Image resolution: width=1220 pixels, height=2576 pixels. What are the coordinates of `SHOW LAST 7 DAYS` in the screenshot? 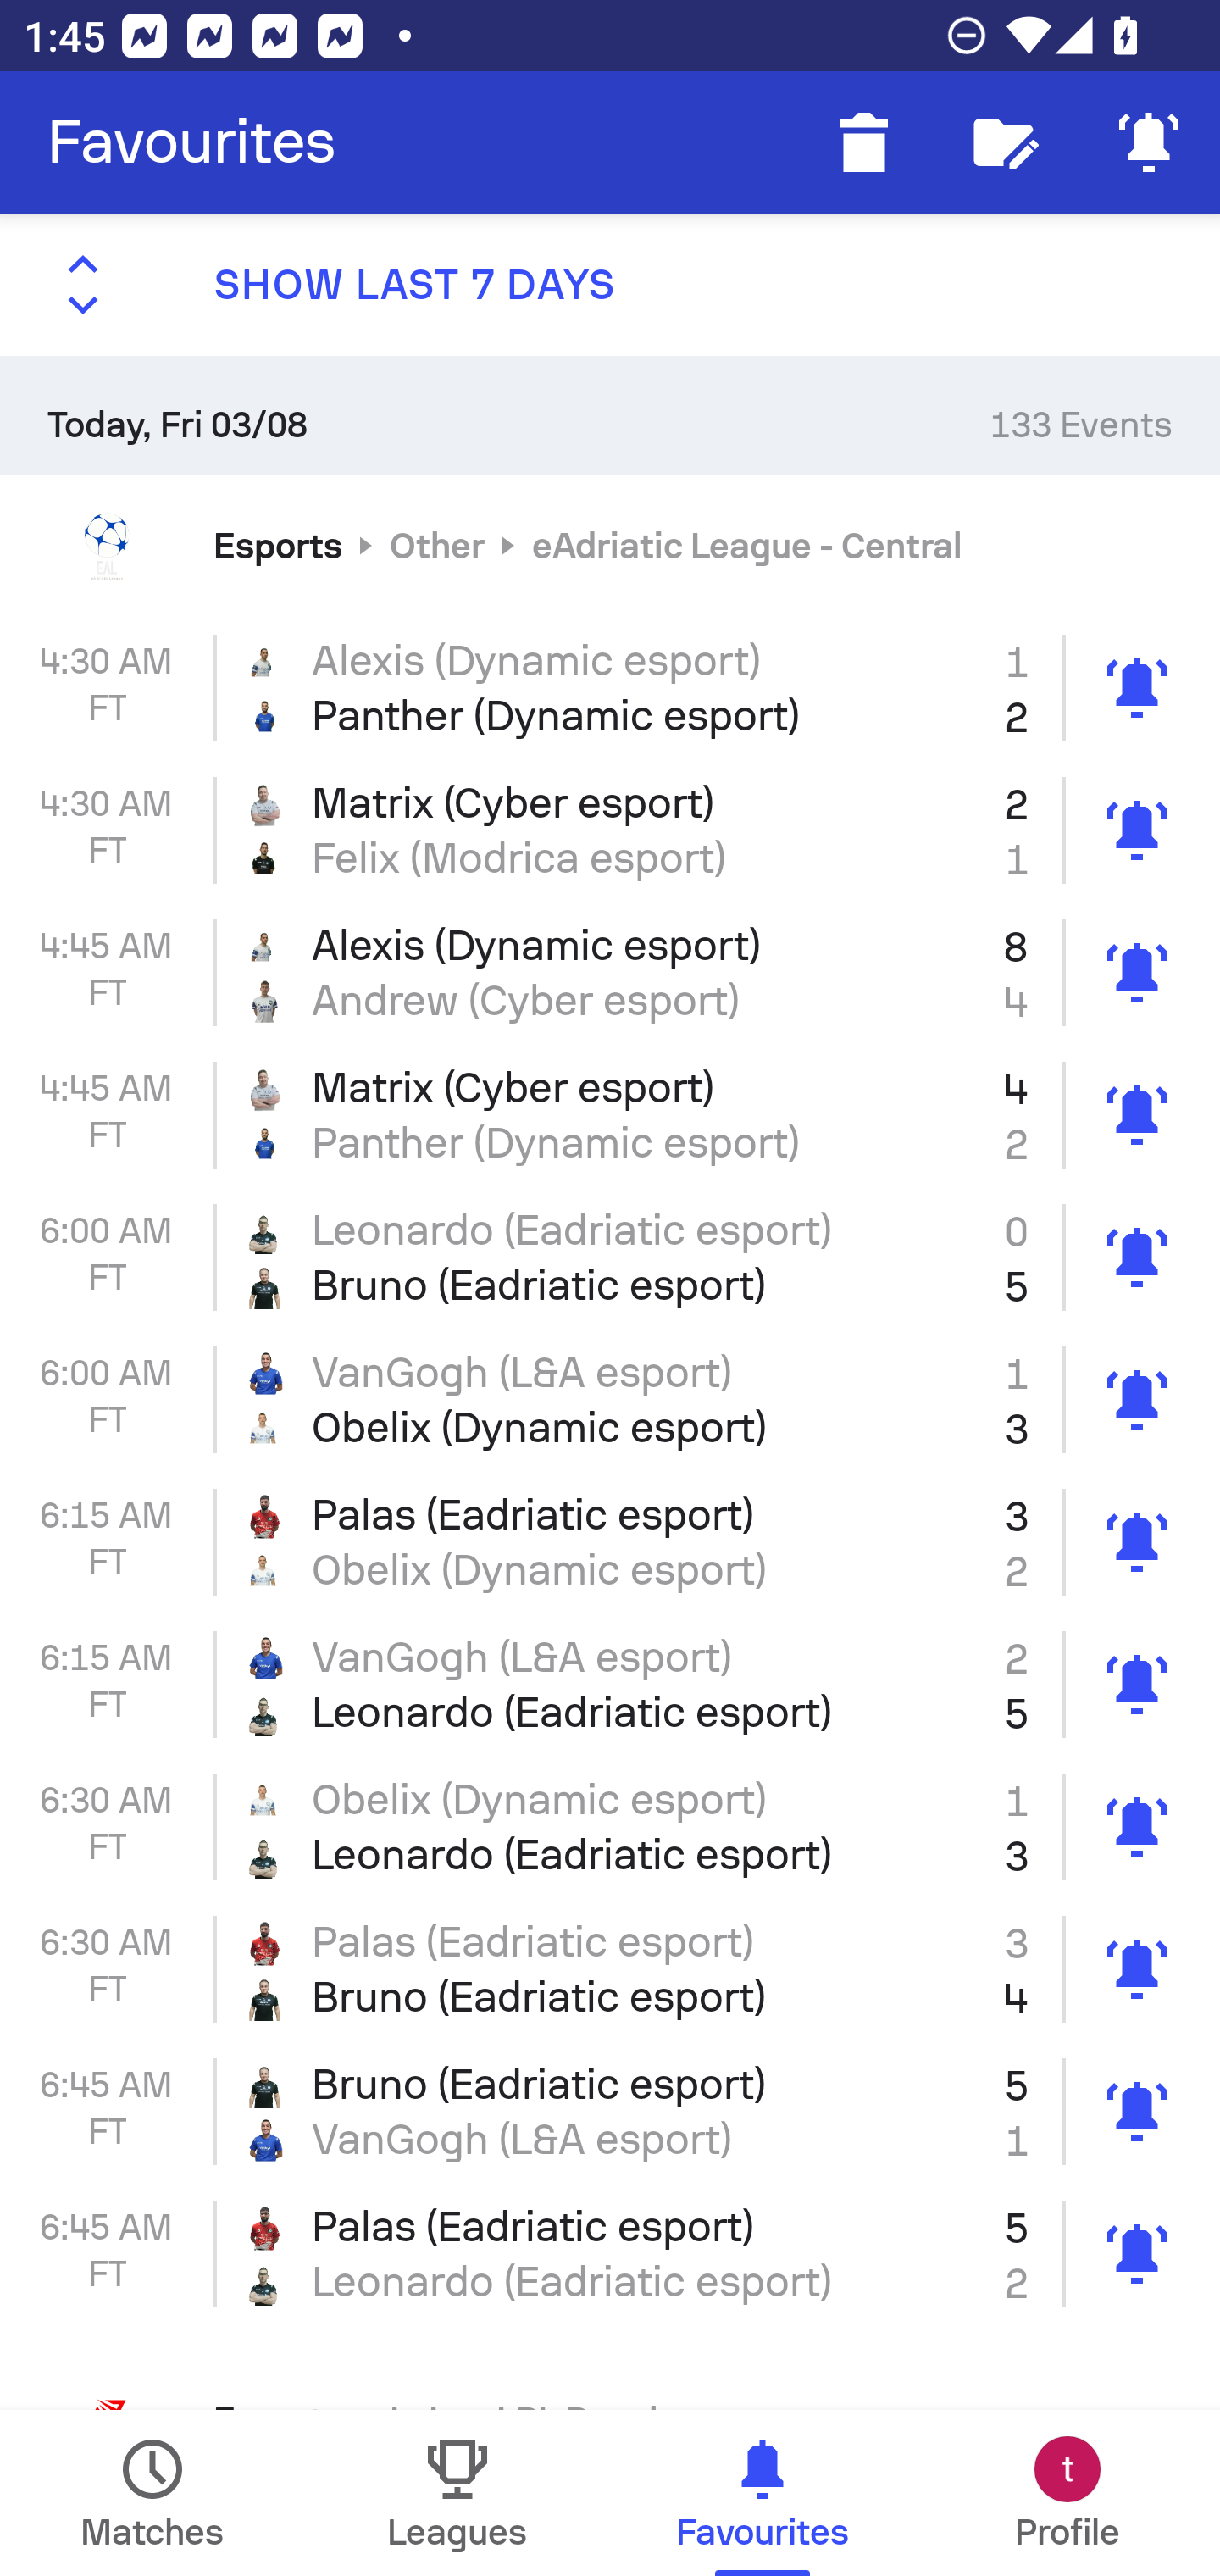 It's located at (610, 285).